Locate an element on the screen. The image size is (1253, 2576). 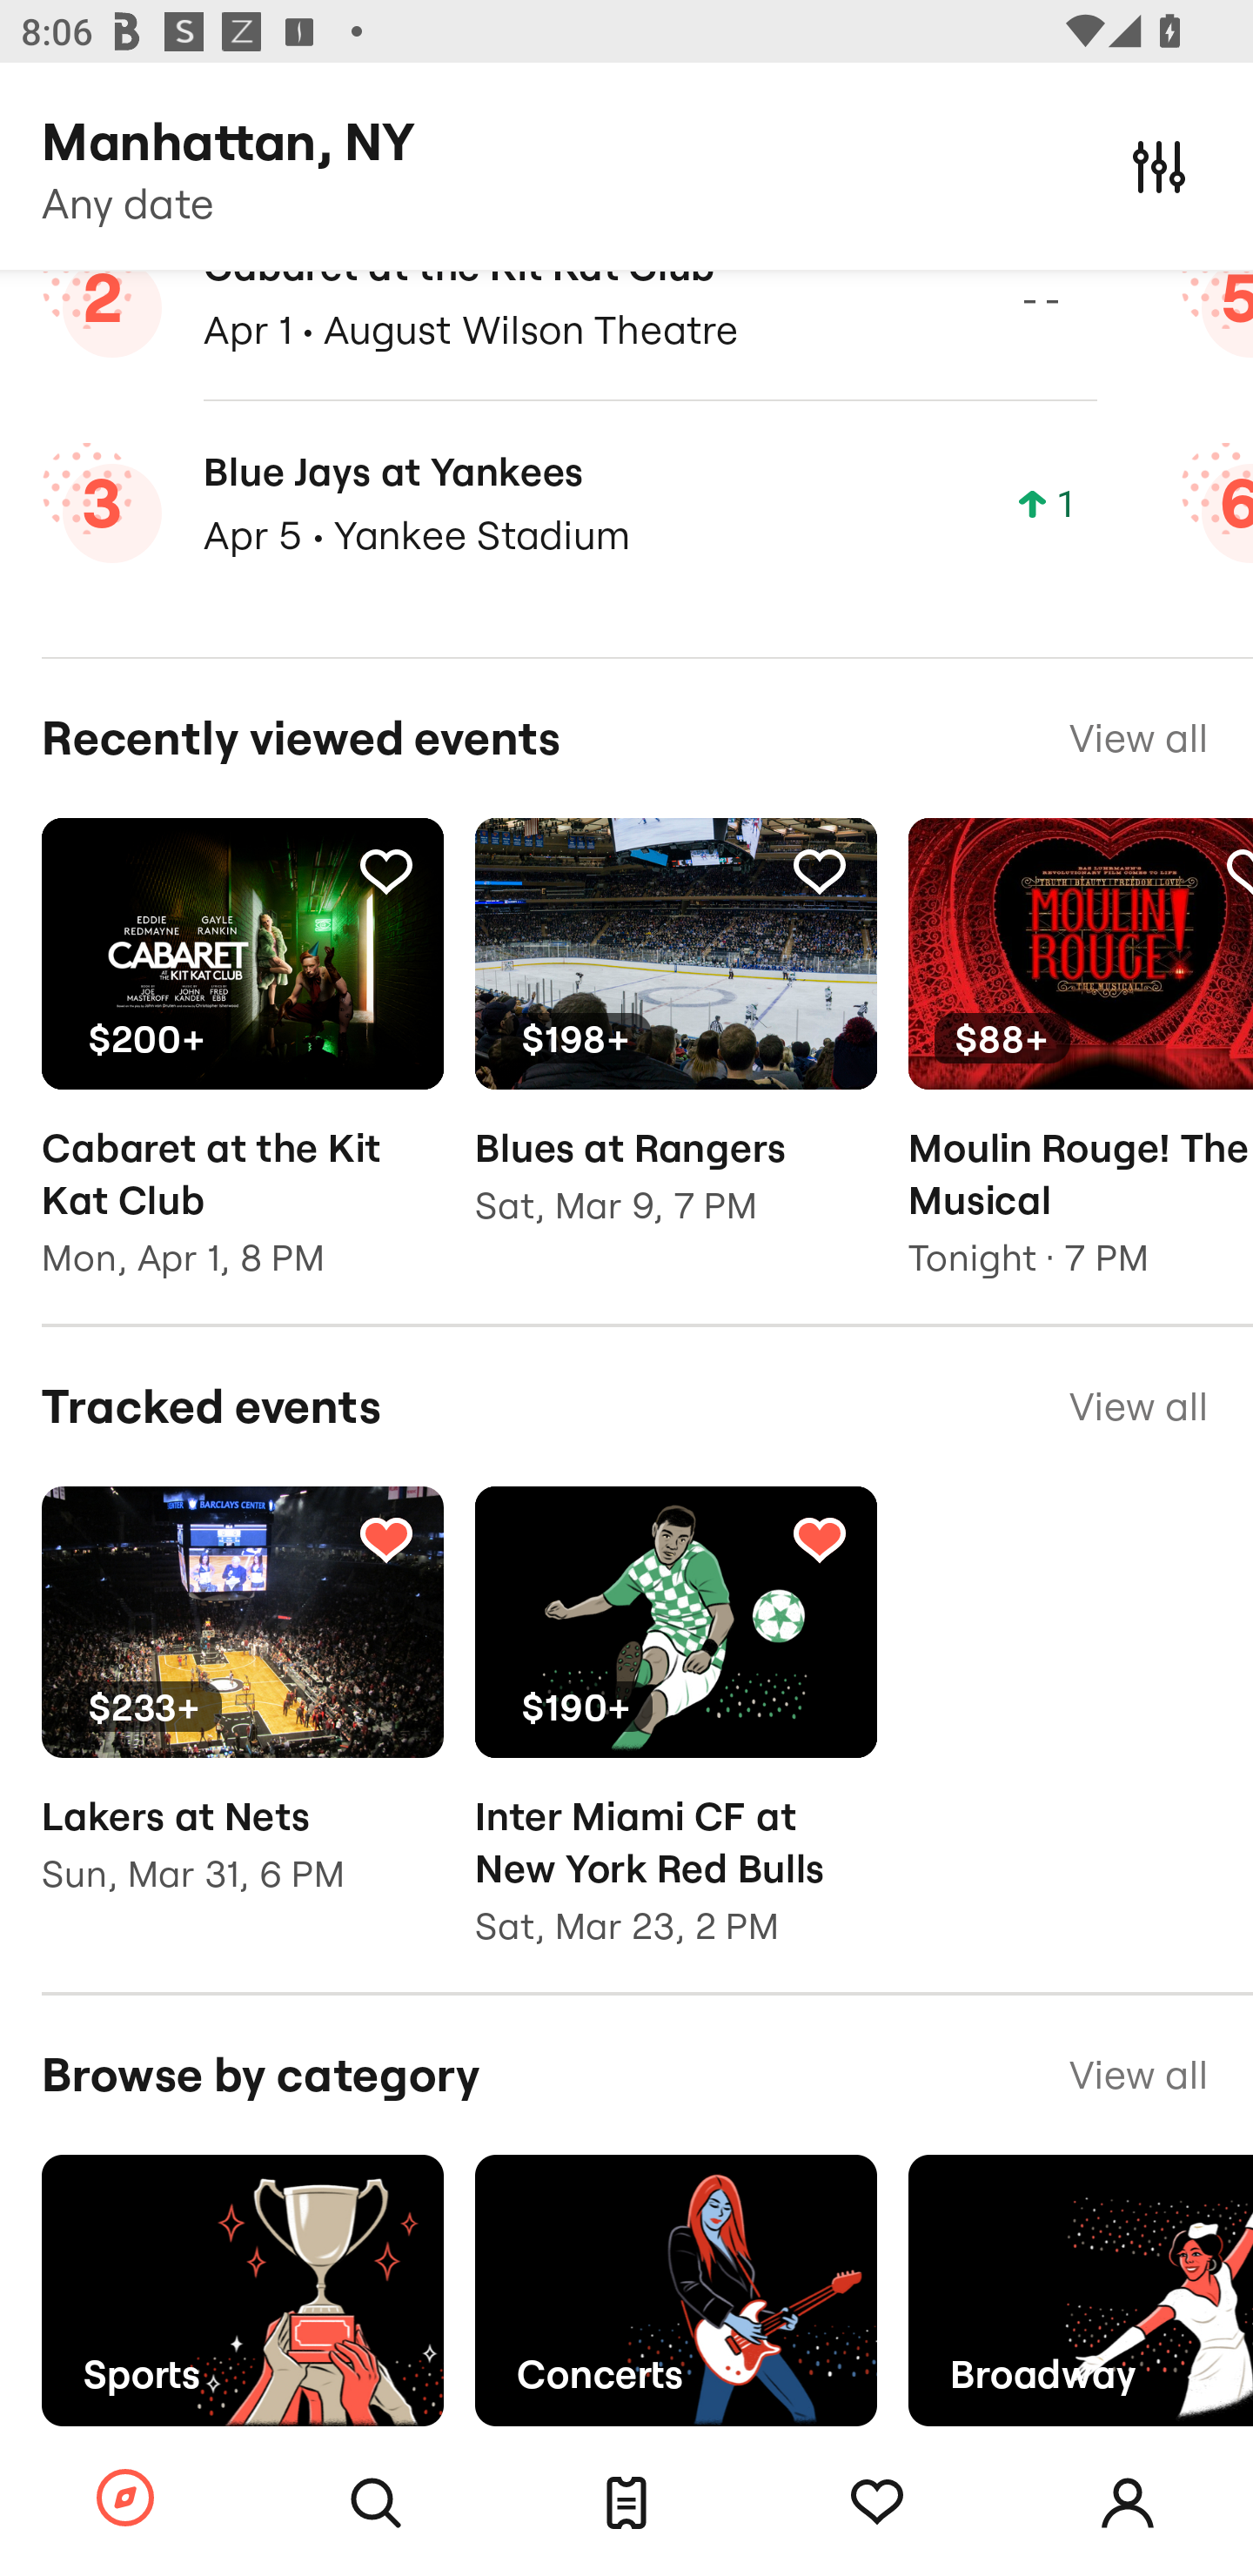
View all is located at coordinates (1138, 739).